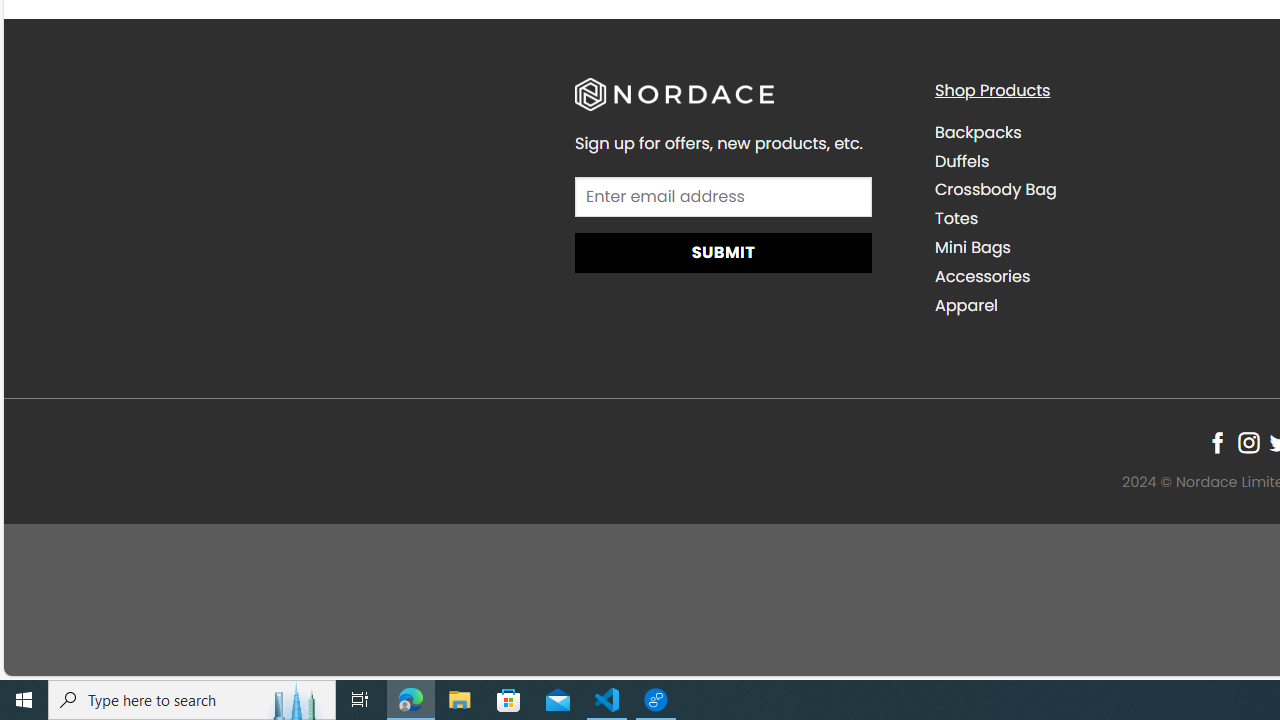 This screenshot has width=1280, height=720. I want to click on Submit, so click(722, 254).